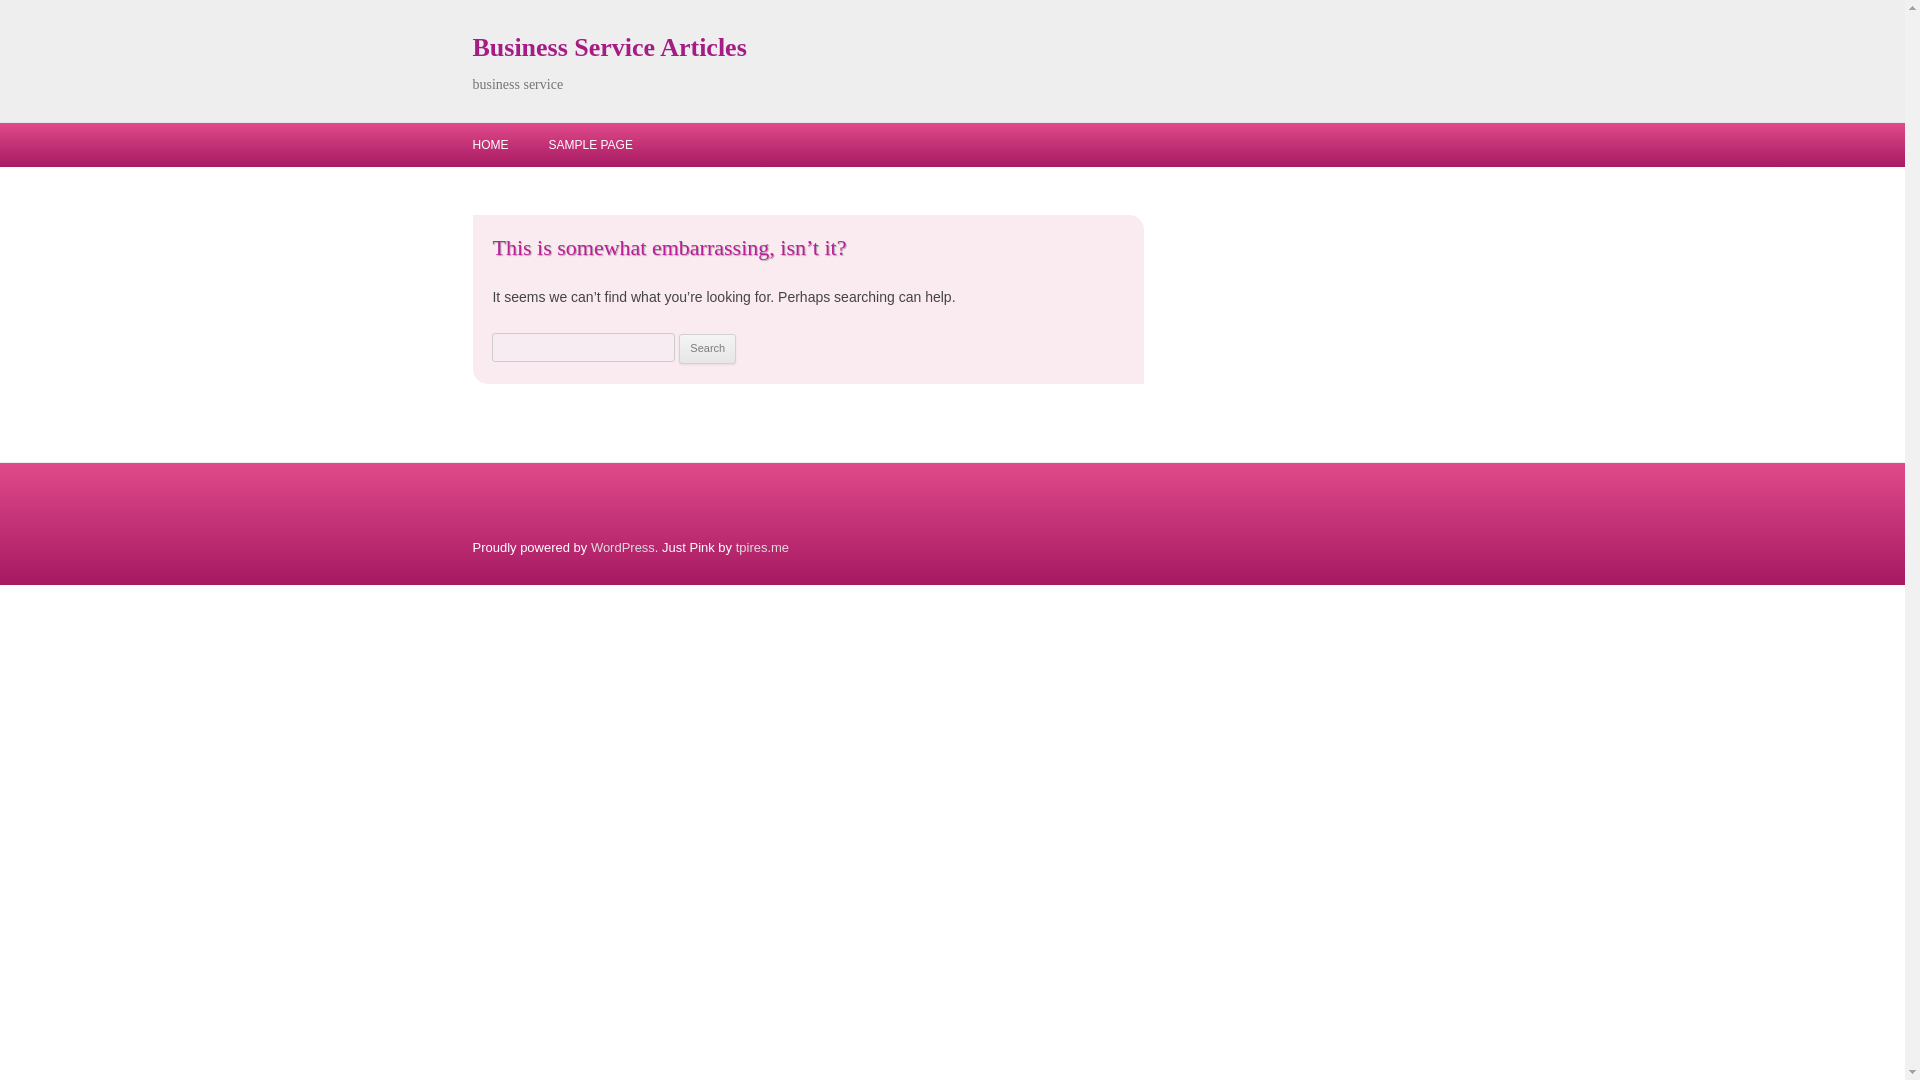  Describe the element at coordinates (589, 145) in the screenshot. I see `SAMPLE PAGE` at that location.